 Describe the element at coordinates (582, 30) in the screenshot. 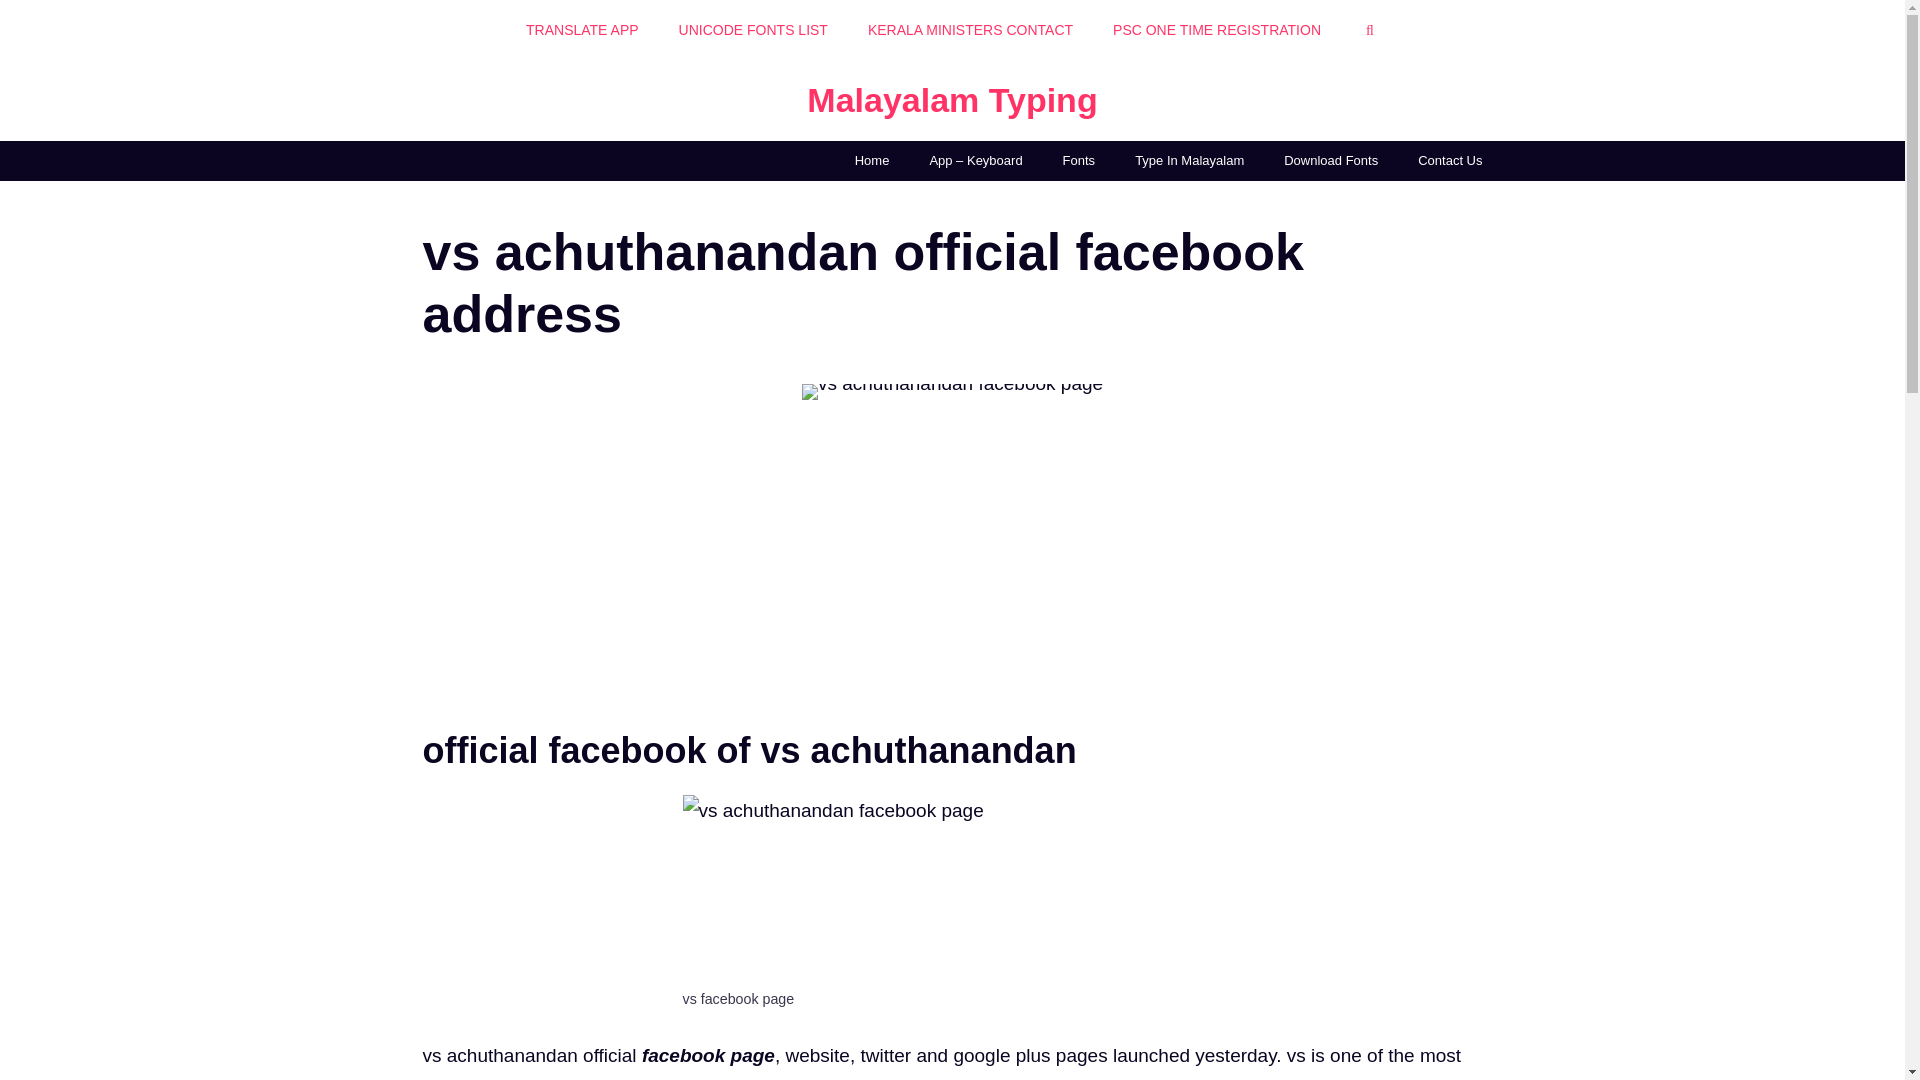

I see `TRANSLATE APP` at that location.